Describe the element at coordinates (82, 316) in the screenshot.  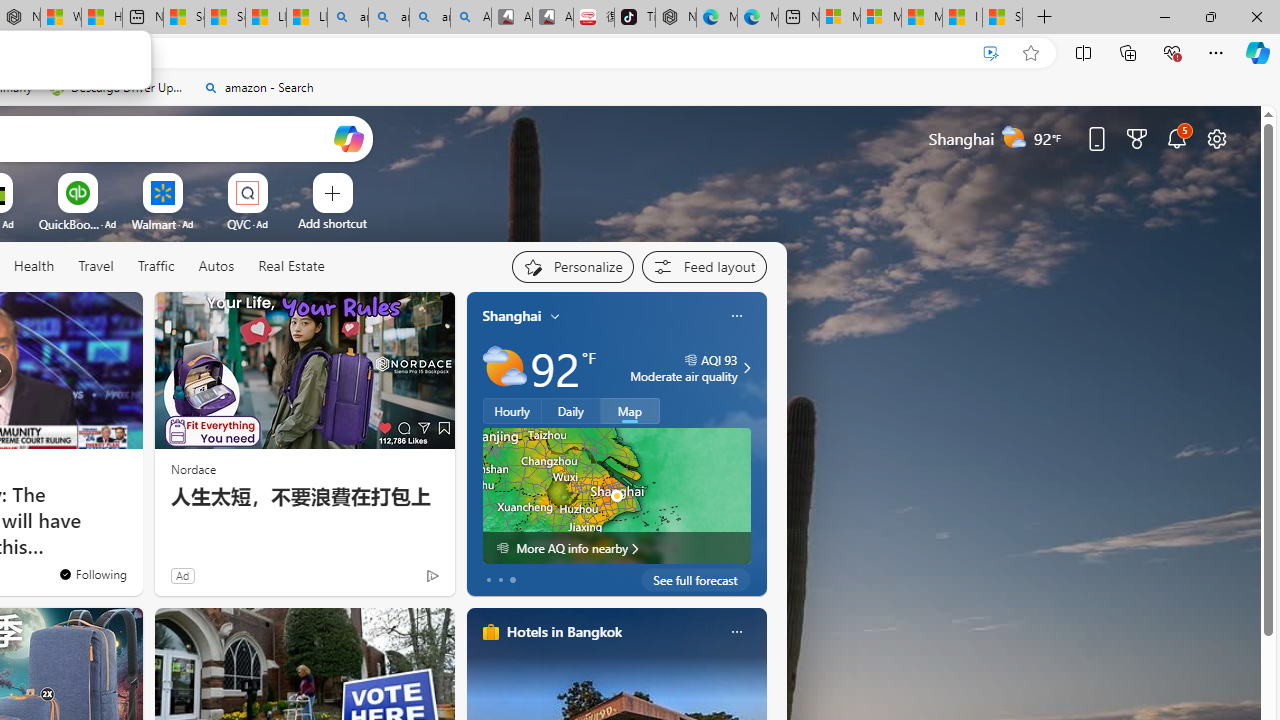
I see `Hide this story` at that location.